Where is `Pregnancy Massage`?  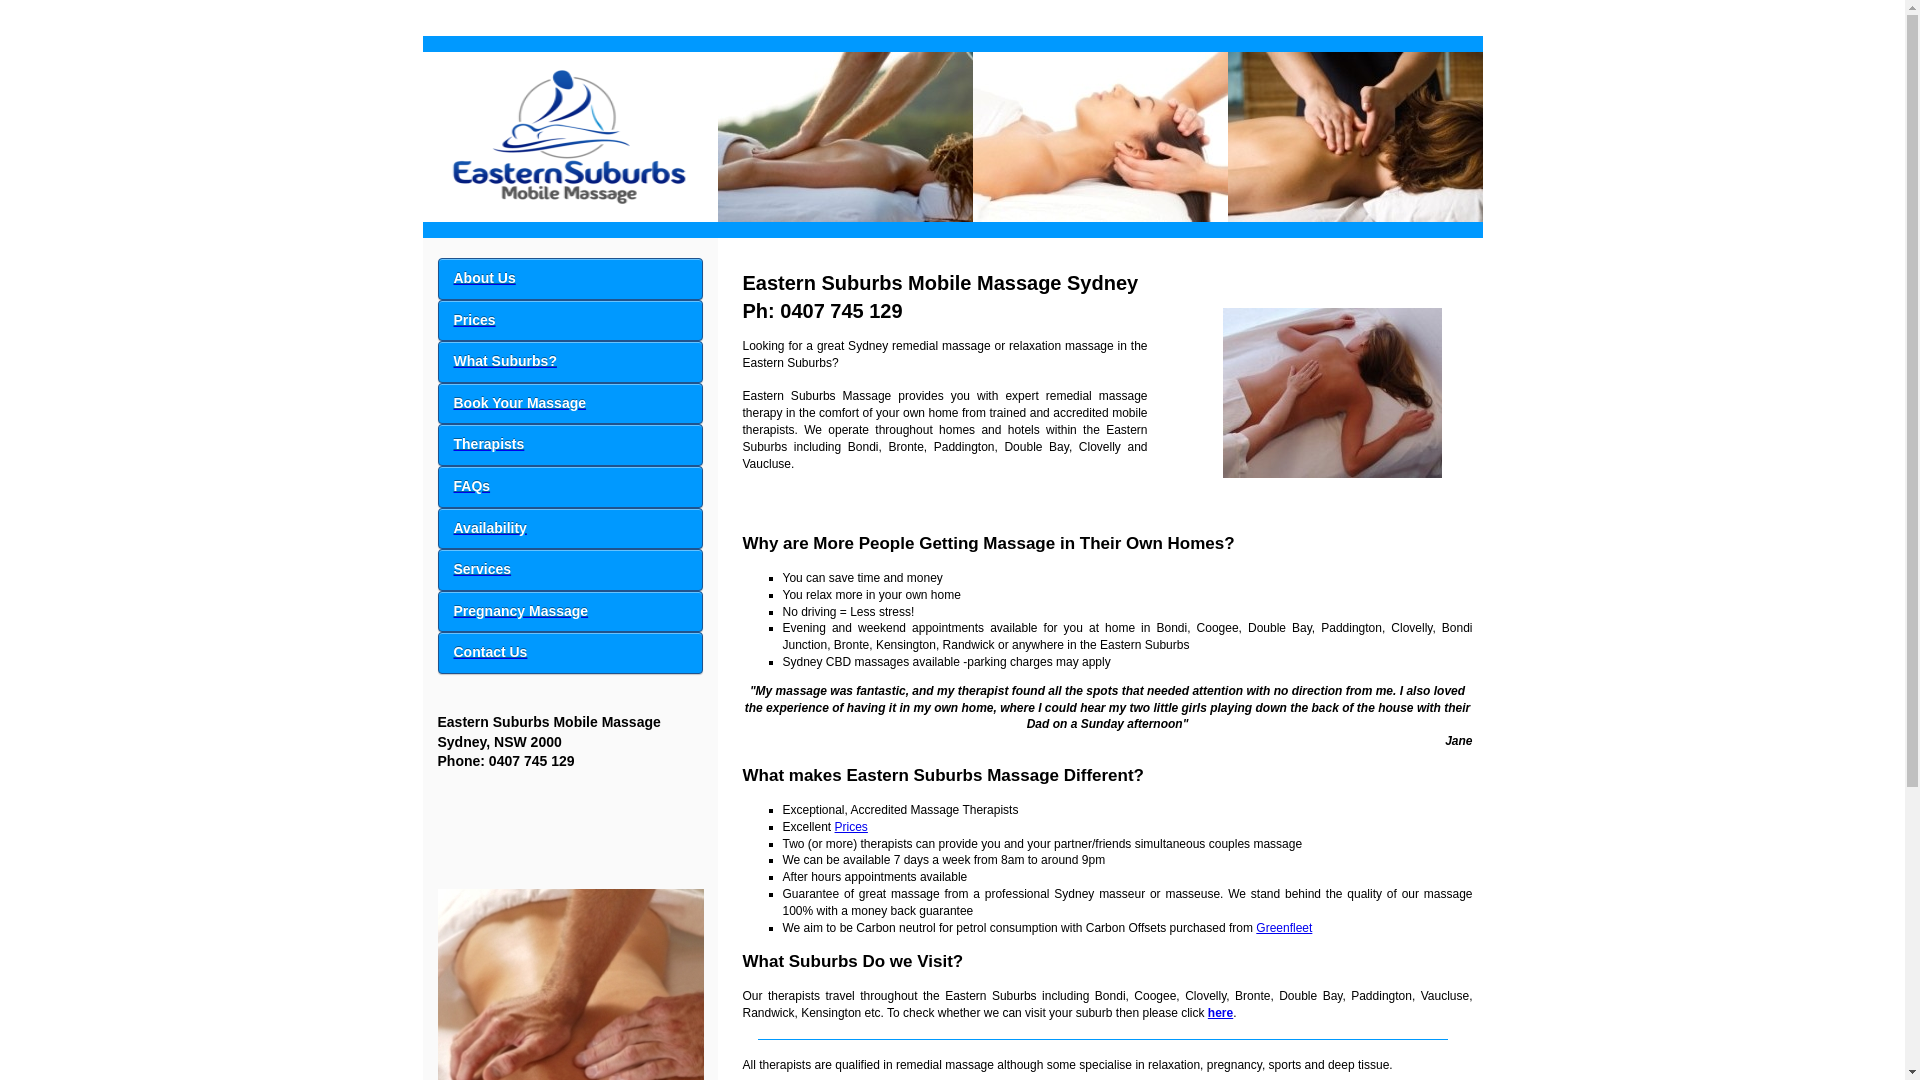 Pregnancy Massage is located at coordinates (570, 612).